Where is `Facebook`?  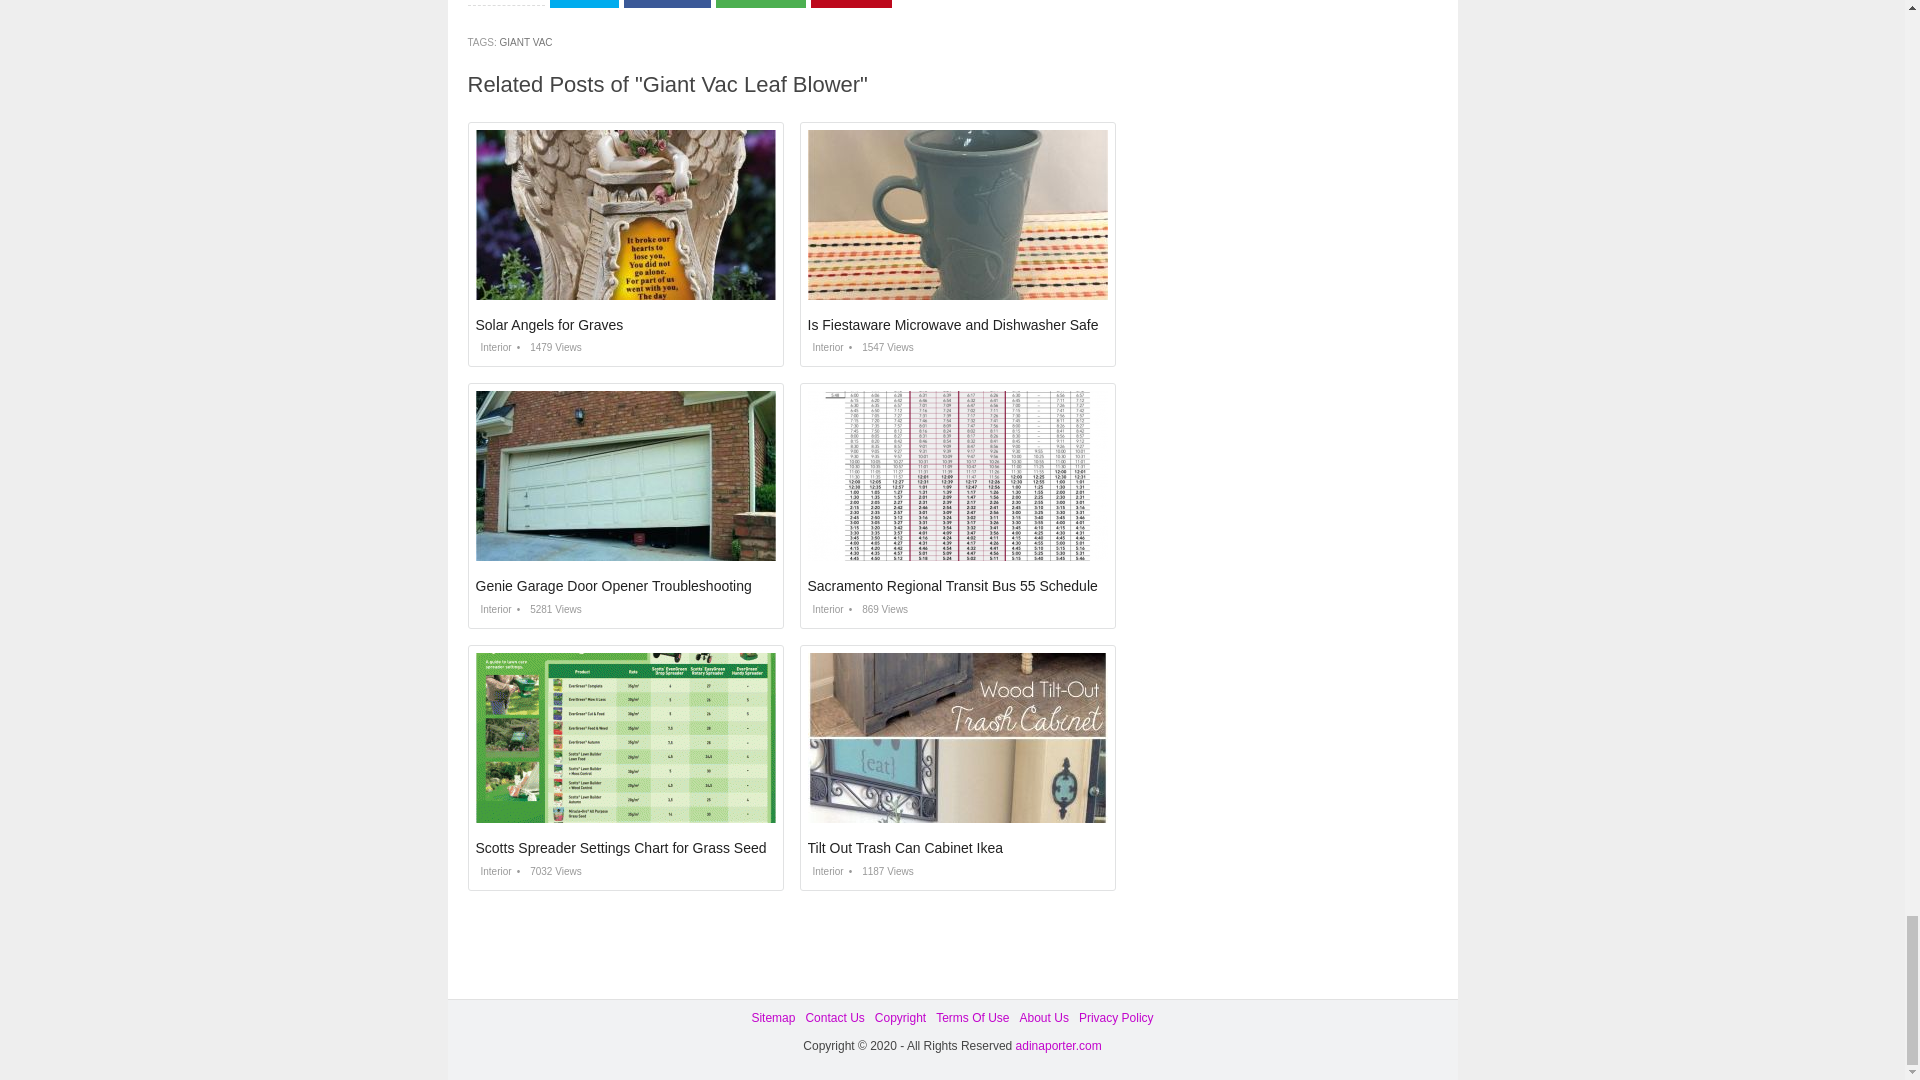
Facebook is located at coordinates (667, 4).